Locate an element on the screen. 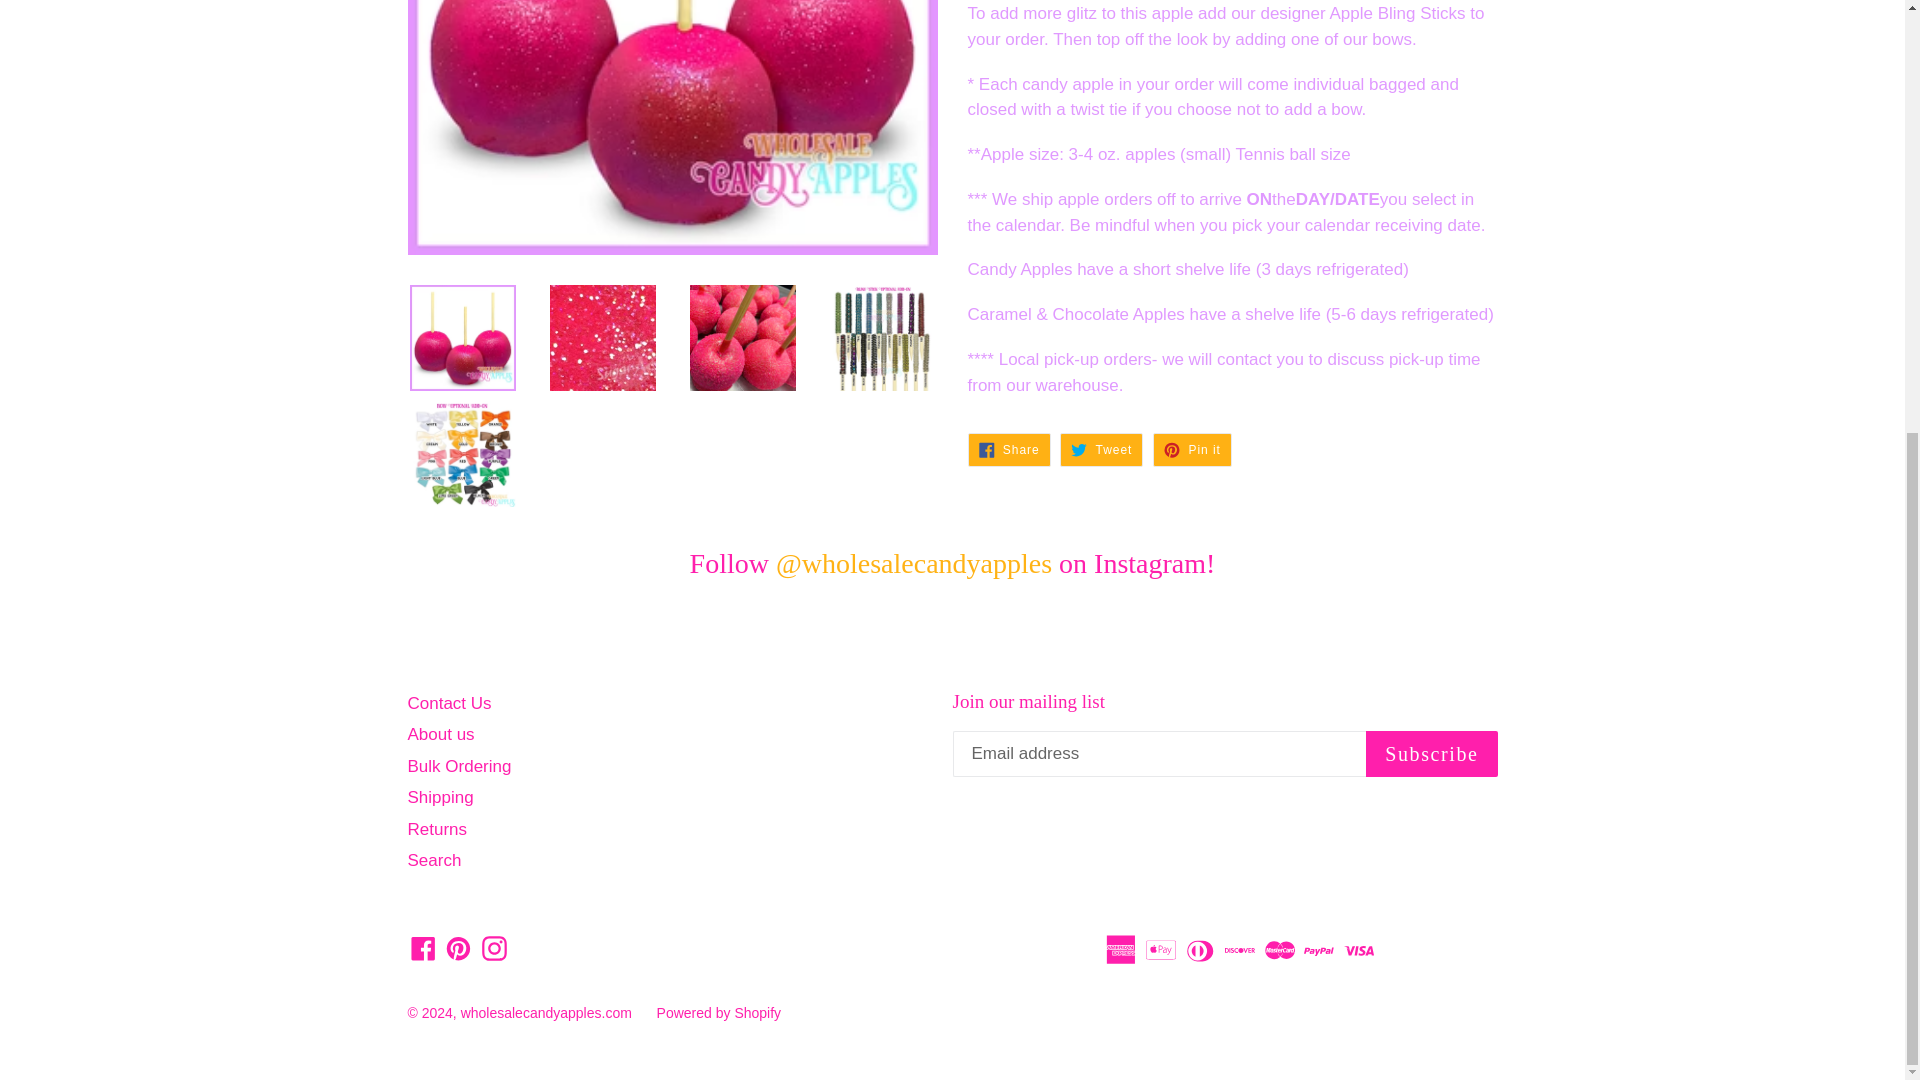 The height and width of the screenshot is (1080, 1920). wholesalecandyapples.com on Facebook is located at coordinates (438, 829).